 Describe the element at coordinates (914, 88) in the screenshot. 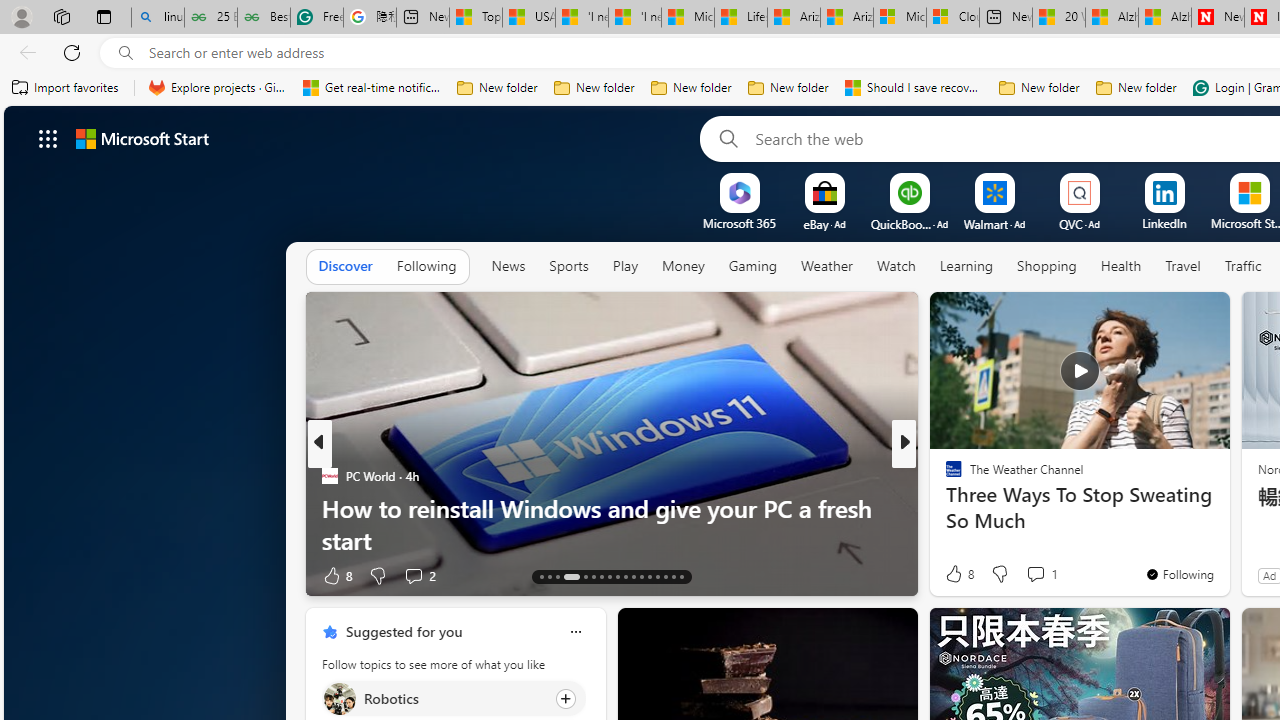

I see `Should I save recovered Word documents? - Microsoft Support` at that location.